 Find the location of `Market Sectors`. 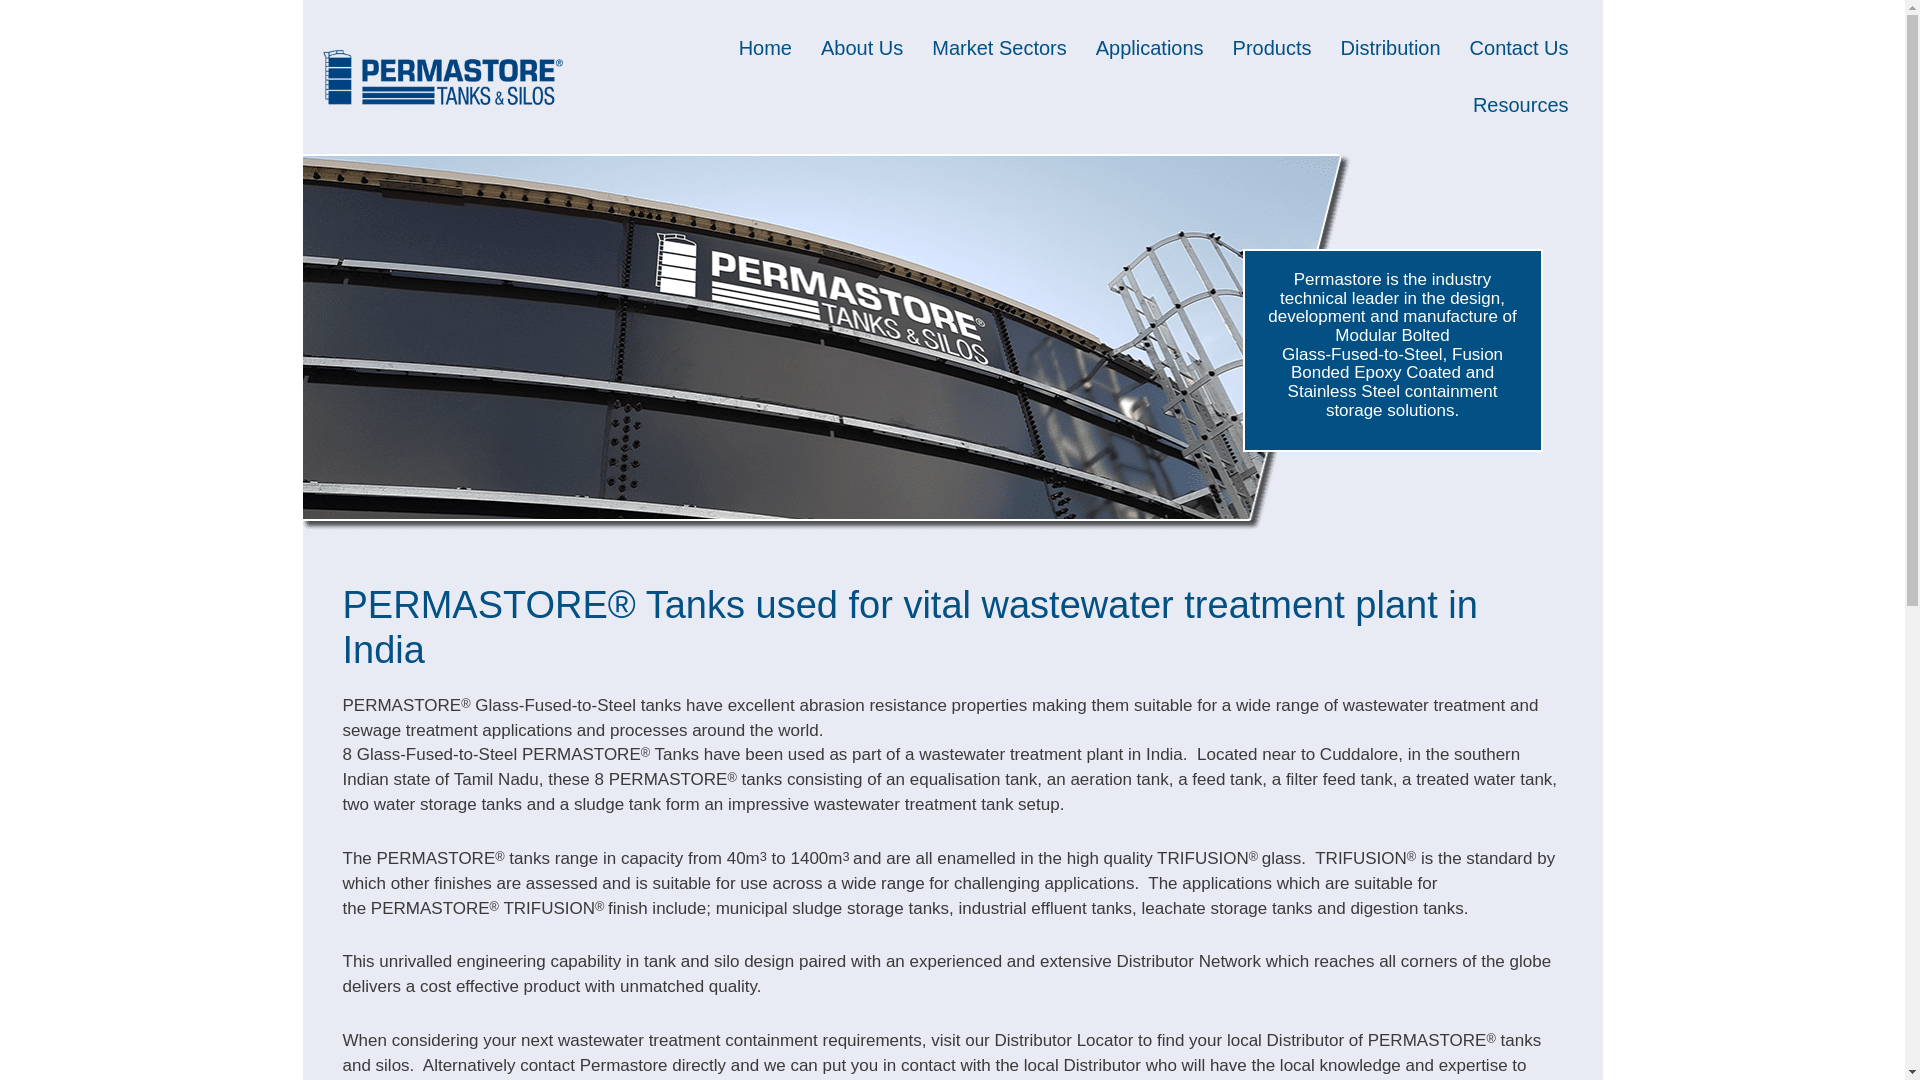

Market Sectors is located at coordinates (998, 48).